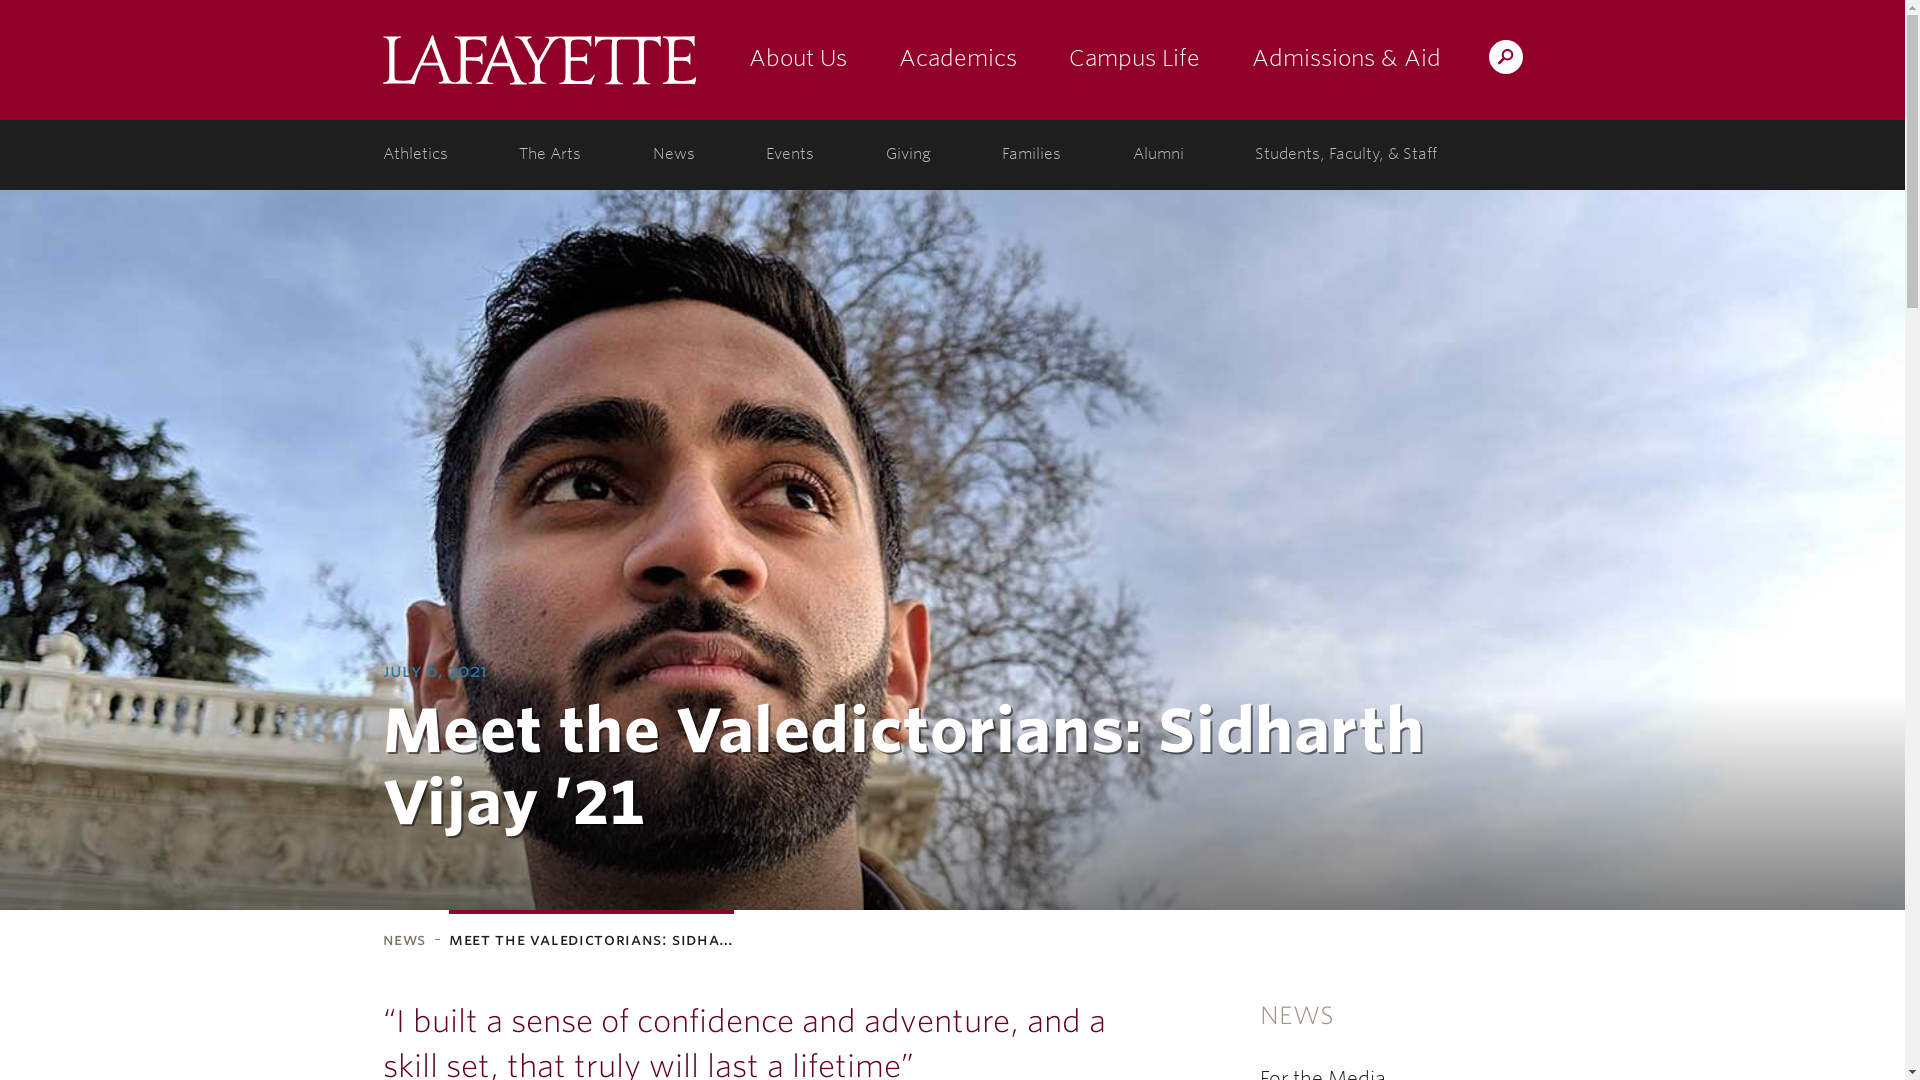 Image resolution: width=1920 pixels, height=1080 pixels. I want to click on Academics, so click(956, 60).